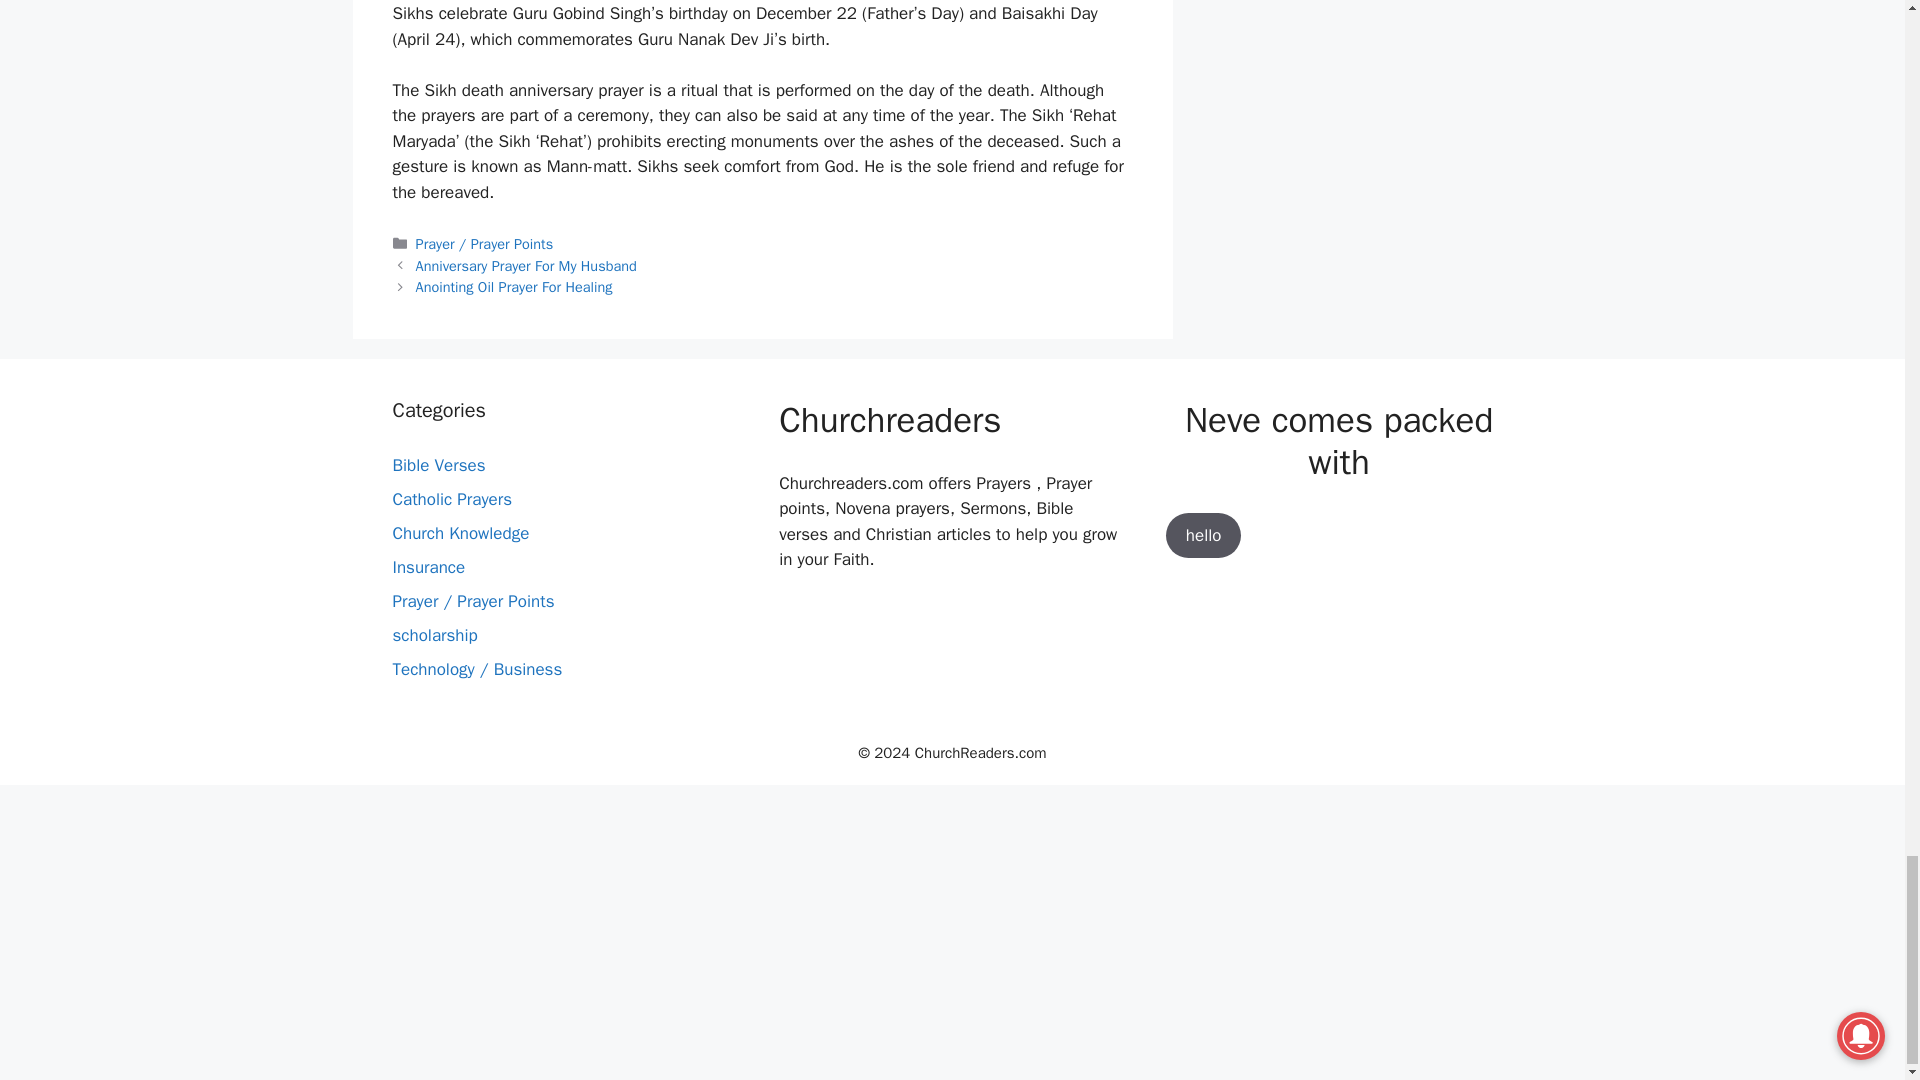 The image size is (1920, 1080). Describe the element at coordinates (428, 567) in the screenshot. I see `Insurance` at that location.